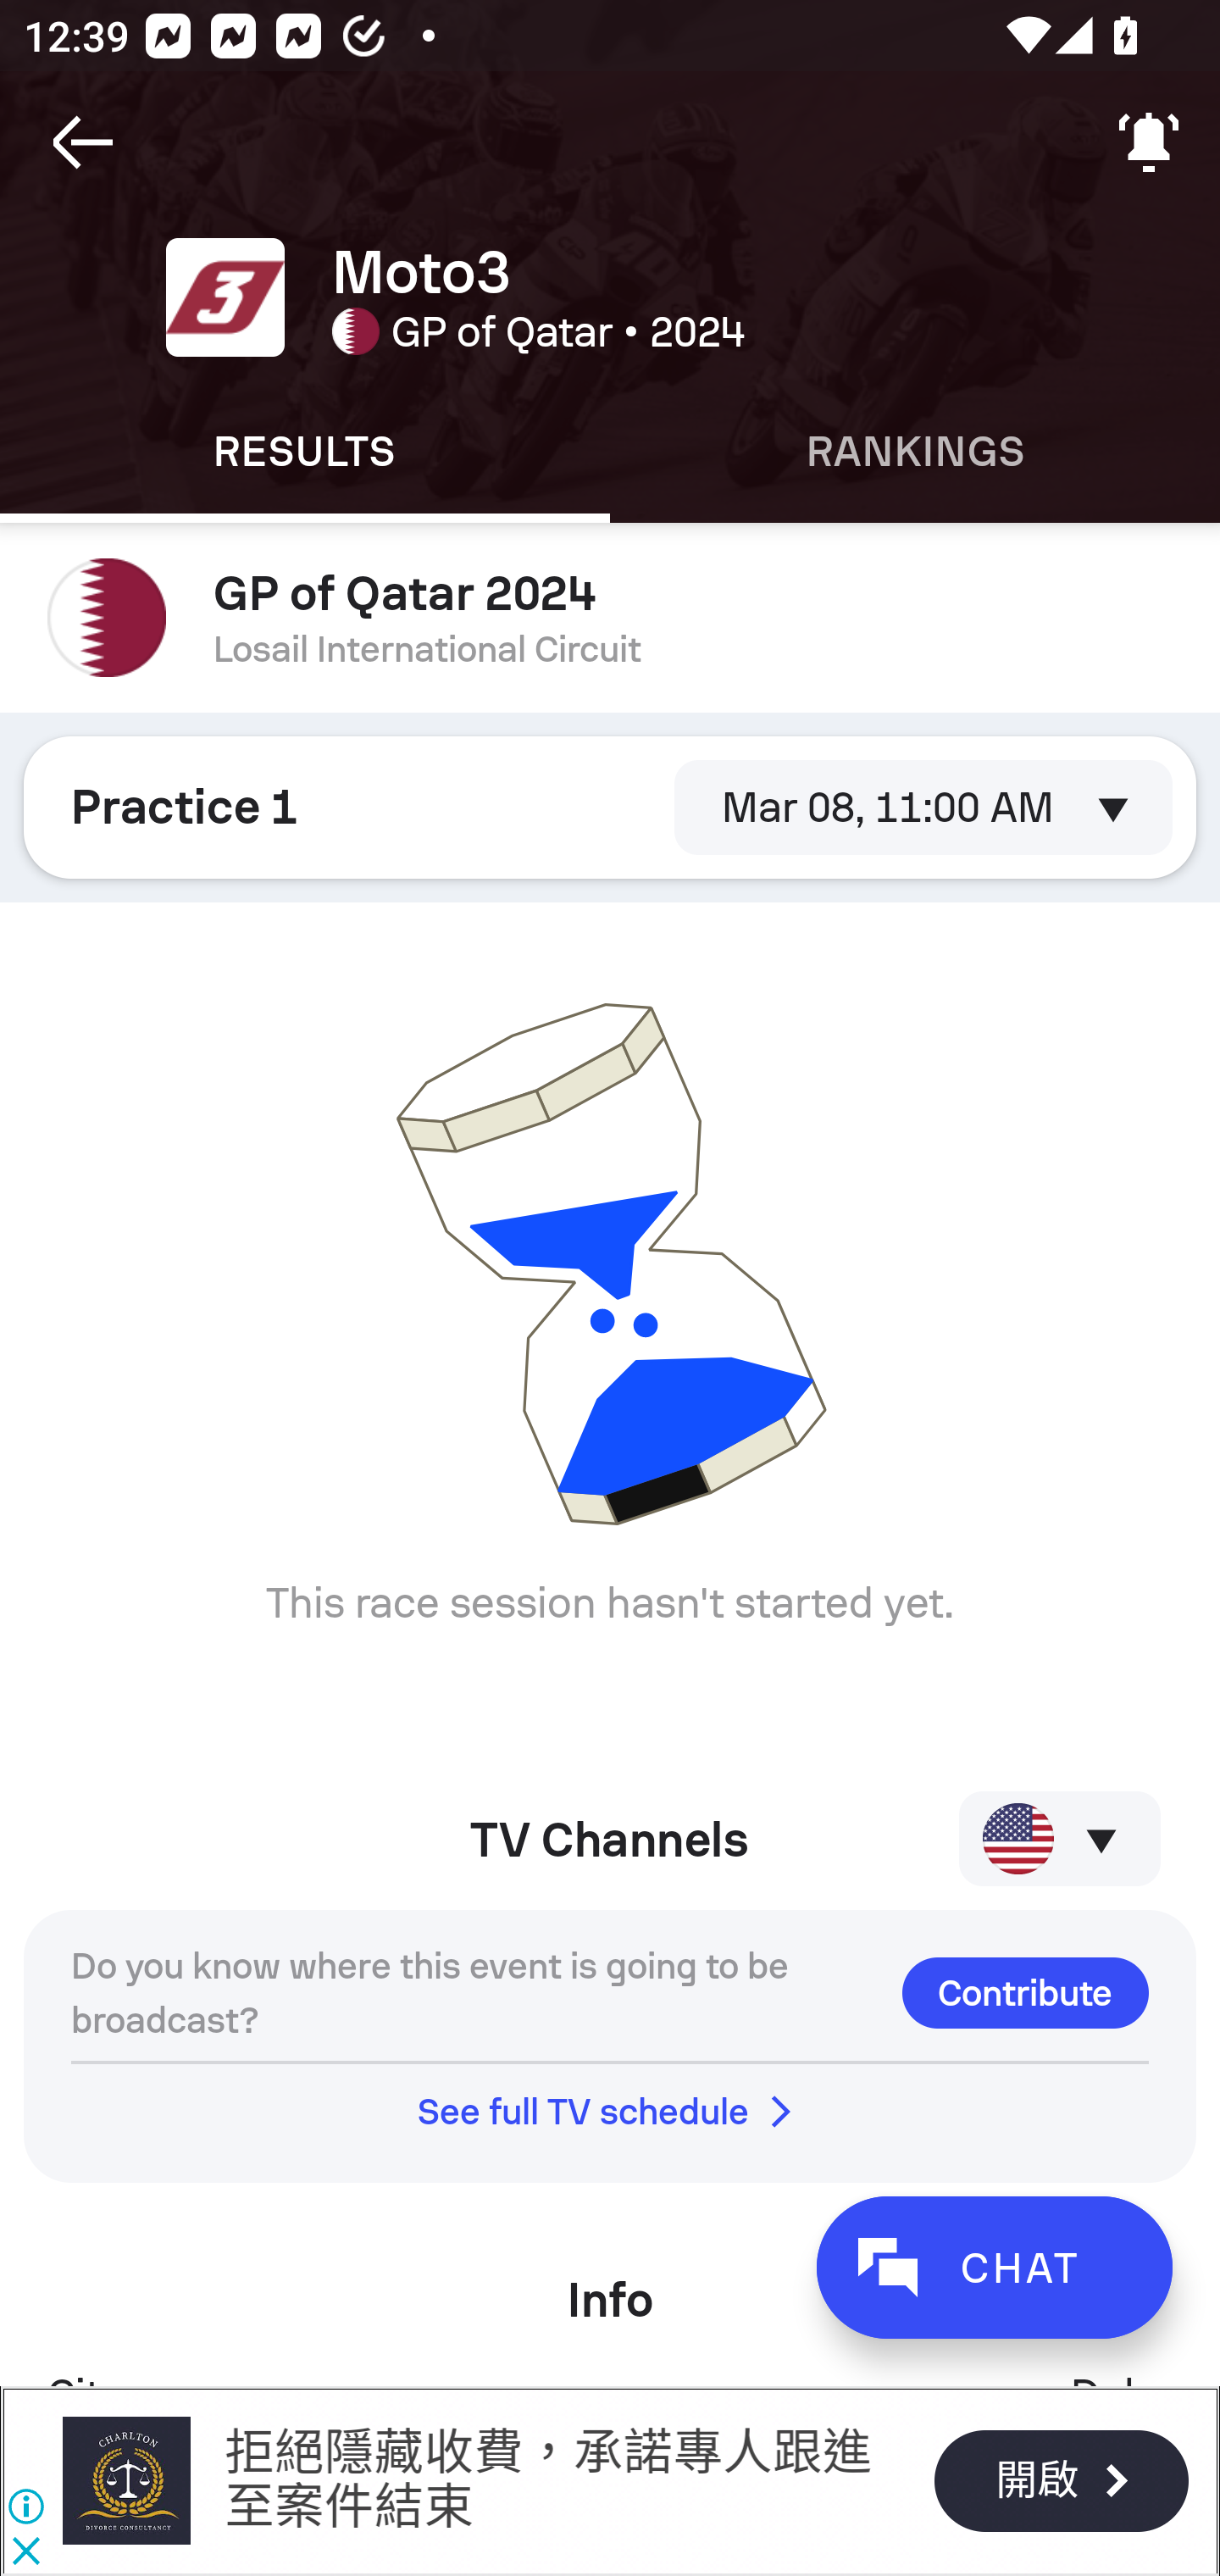 This screenshot has height=2576, width=1220. Describe the element at coordinates (125, 2480) in the screenshot. I see `查爾頓事務所` at that location.